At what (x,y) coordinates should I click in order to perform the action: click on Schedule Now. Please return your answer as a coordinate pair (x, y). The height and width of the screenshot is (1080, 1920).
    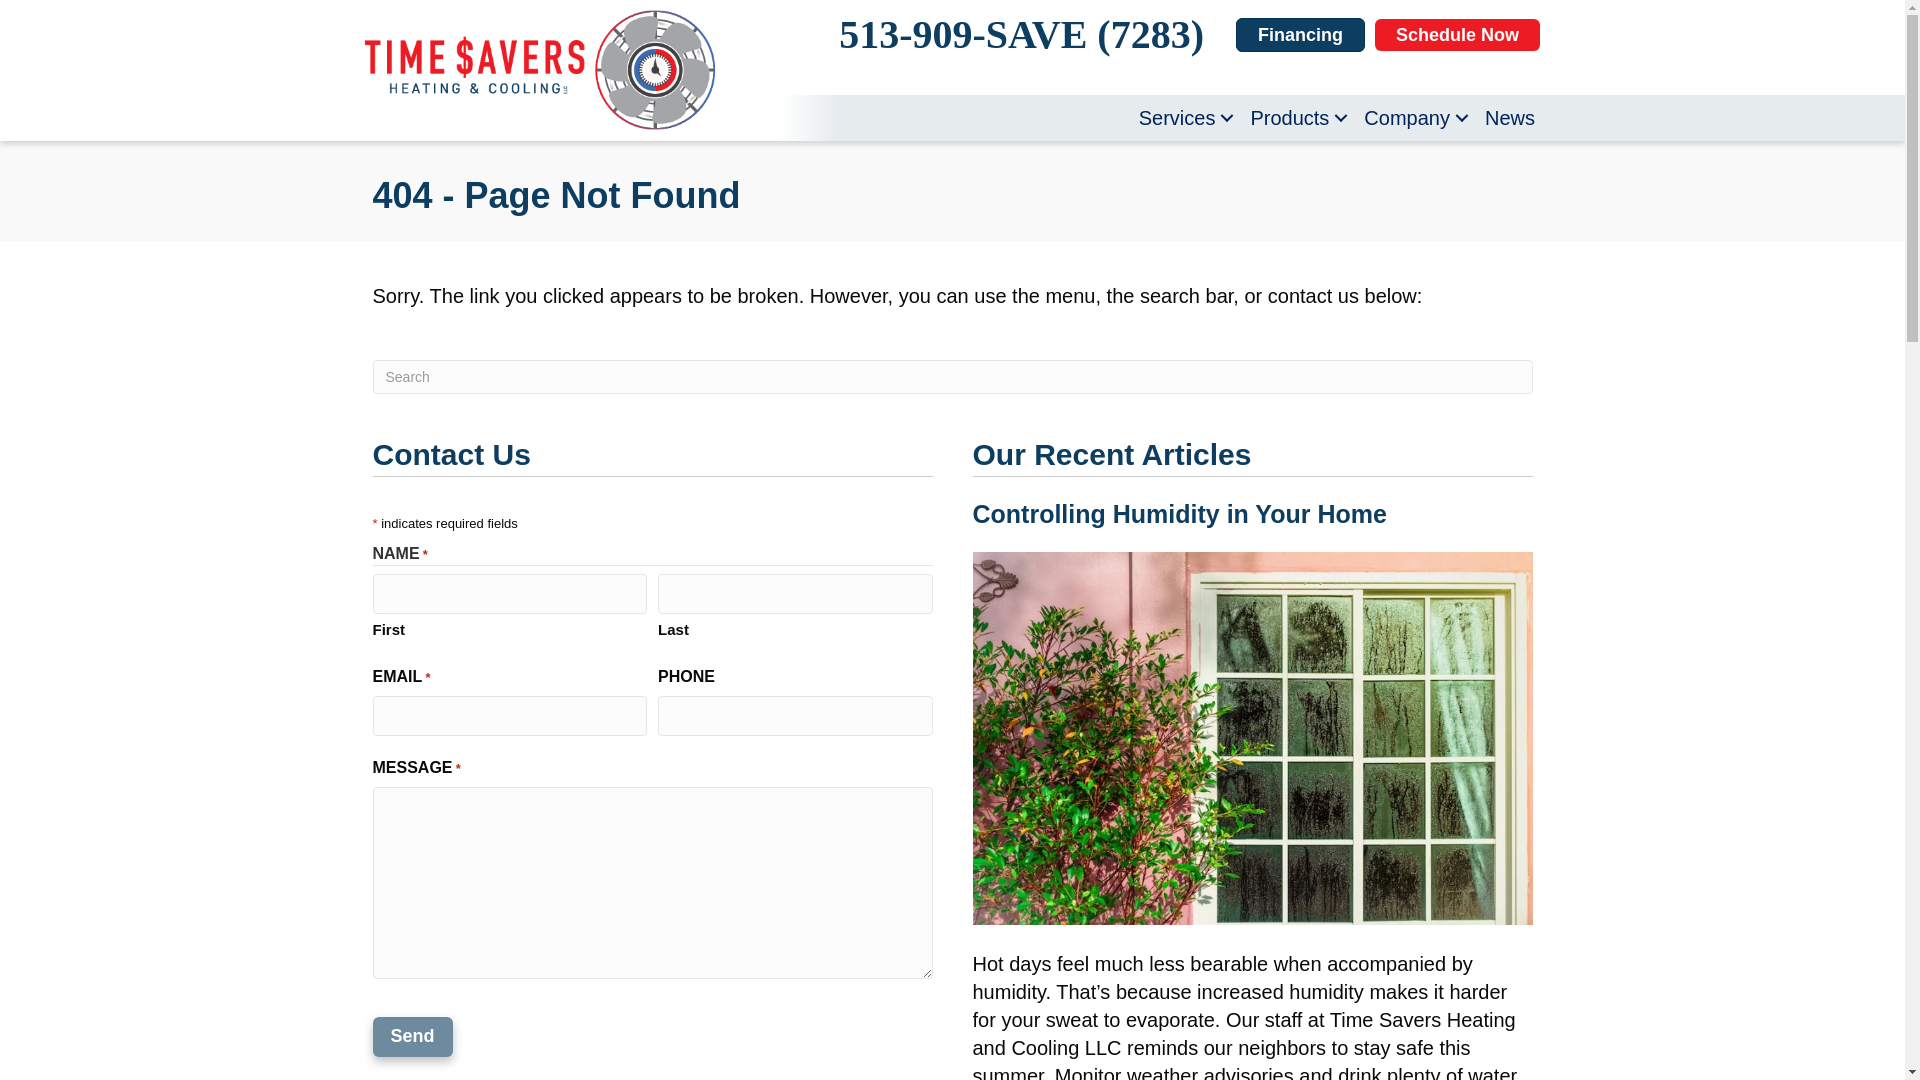
    Looking at the image, I should click on (1456, 34).